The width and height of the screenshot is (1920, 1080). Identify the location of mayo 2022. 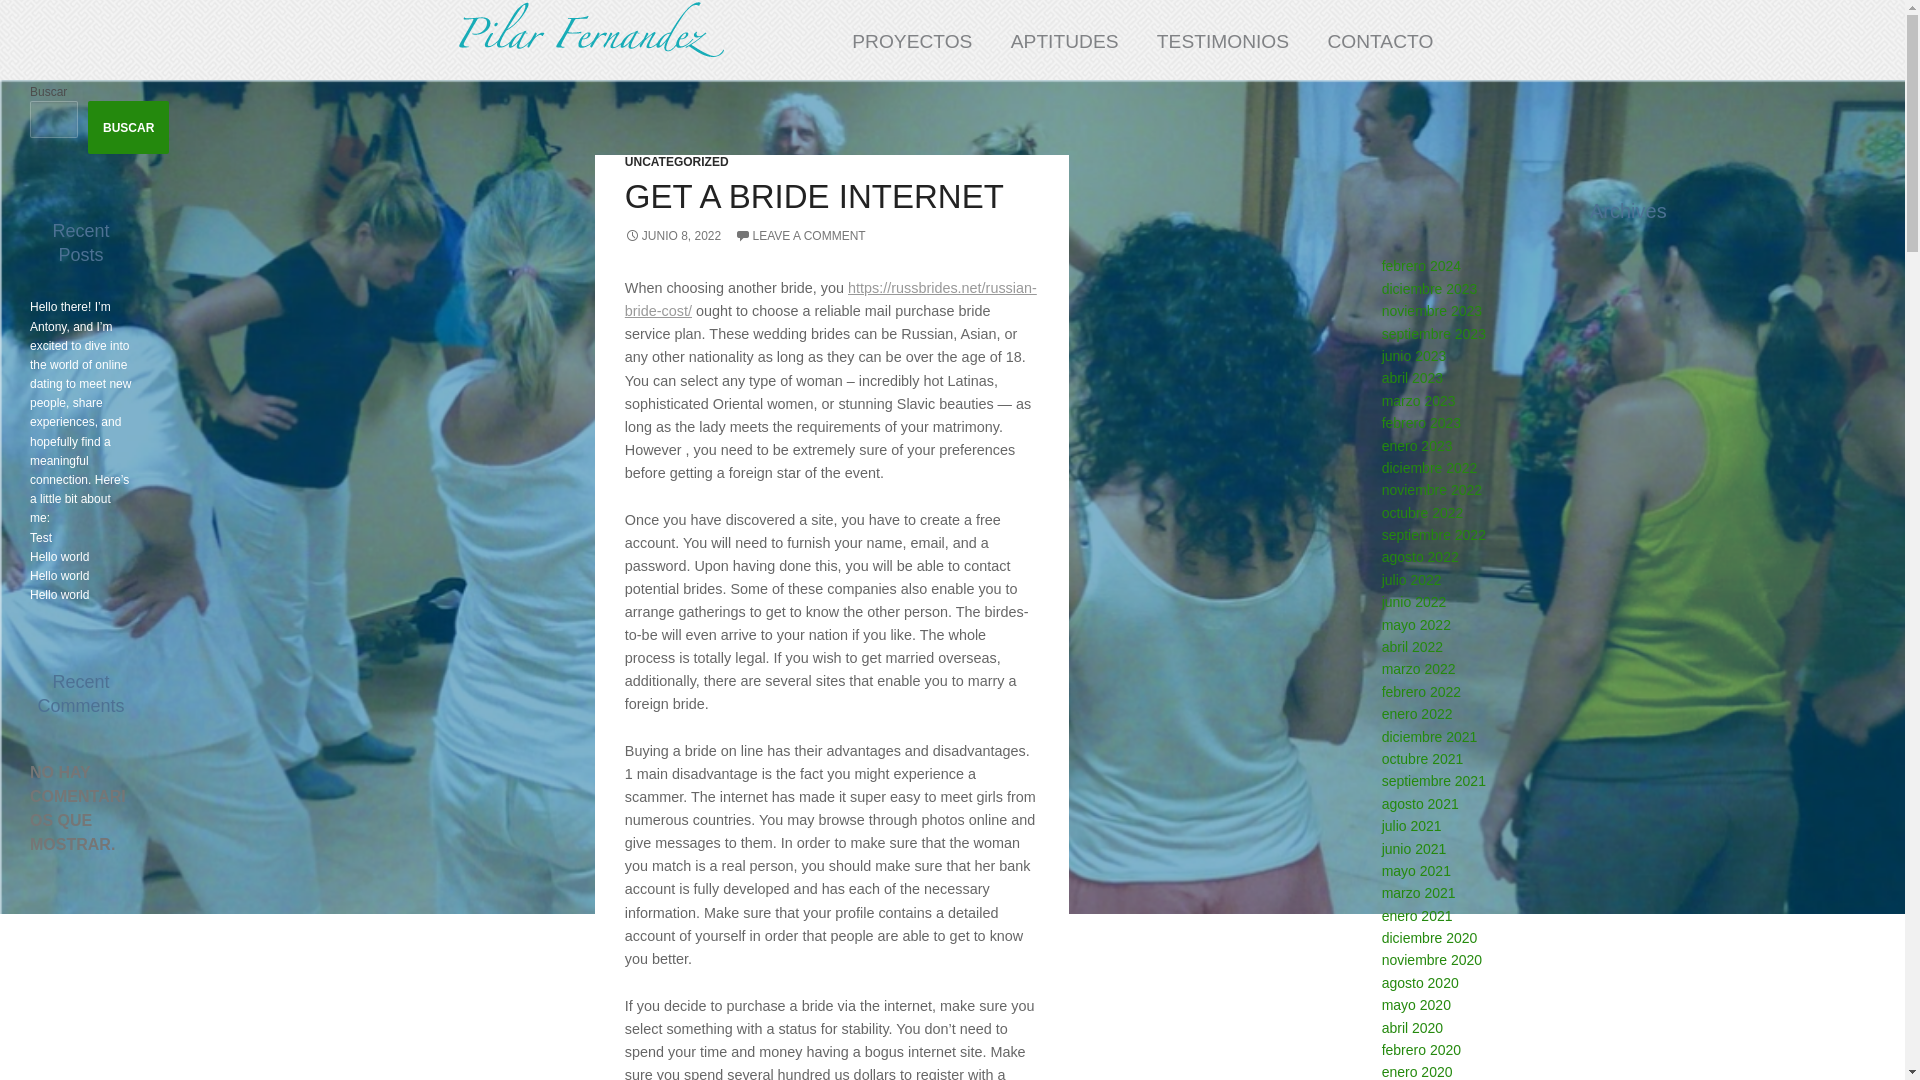
(1416, 624).